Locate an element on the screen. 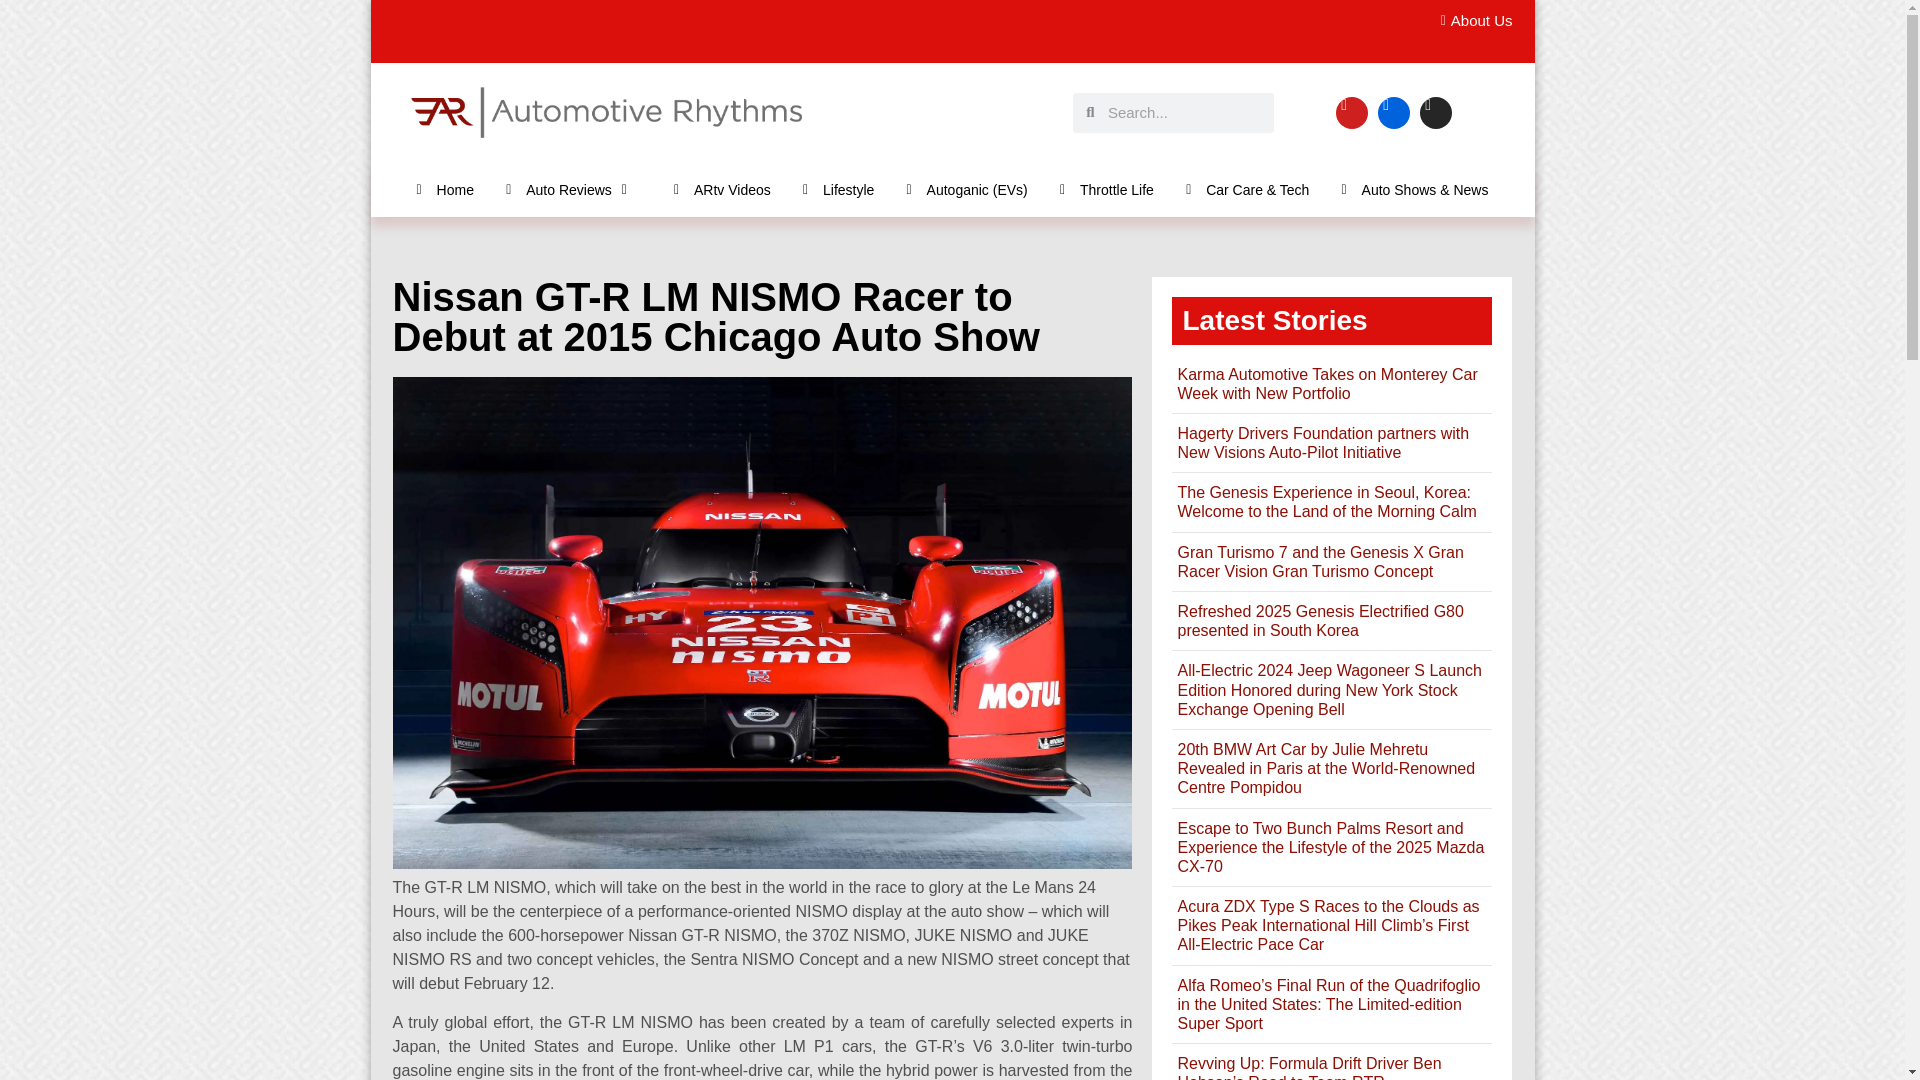 The width and height of the screenshot is (1920, 1080). Auto Reviews is located at coordinates (574, 189).